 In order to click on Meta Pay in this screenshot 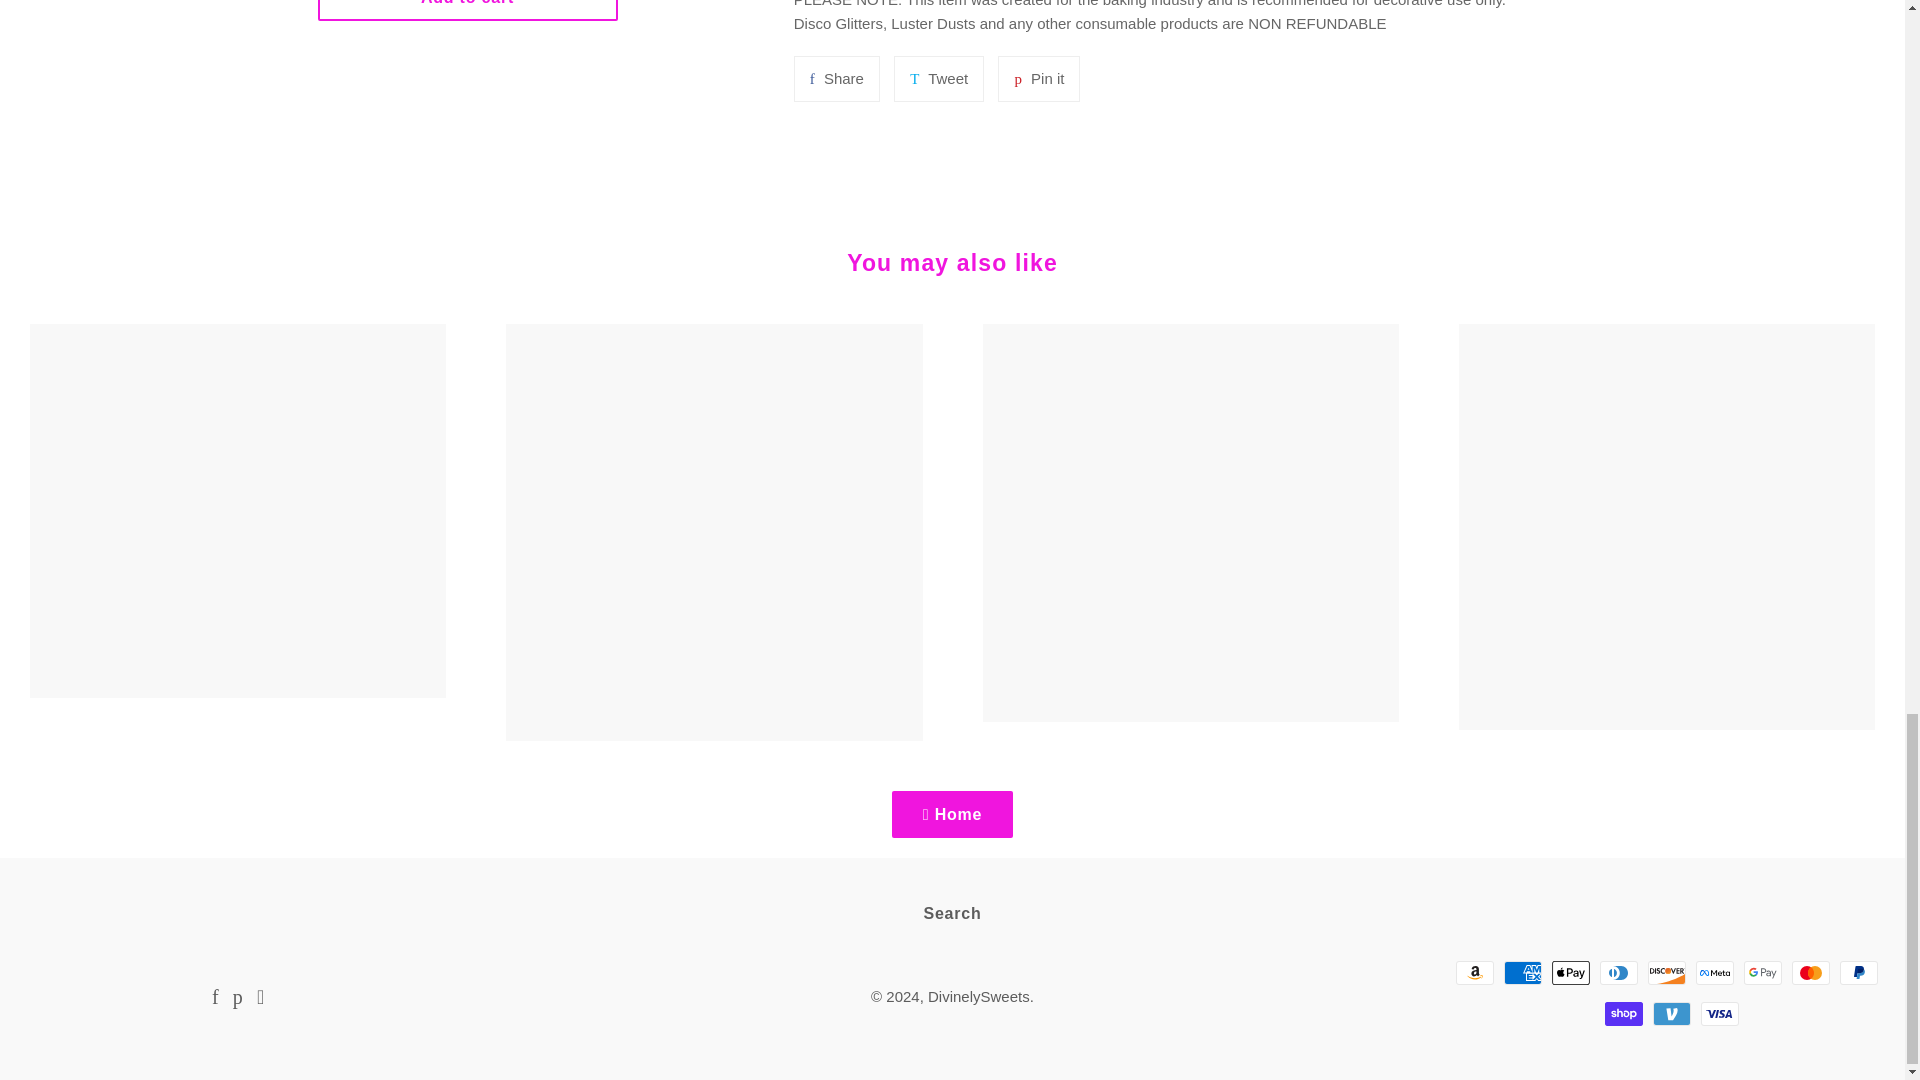, I will do `click(1570, 972)`.